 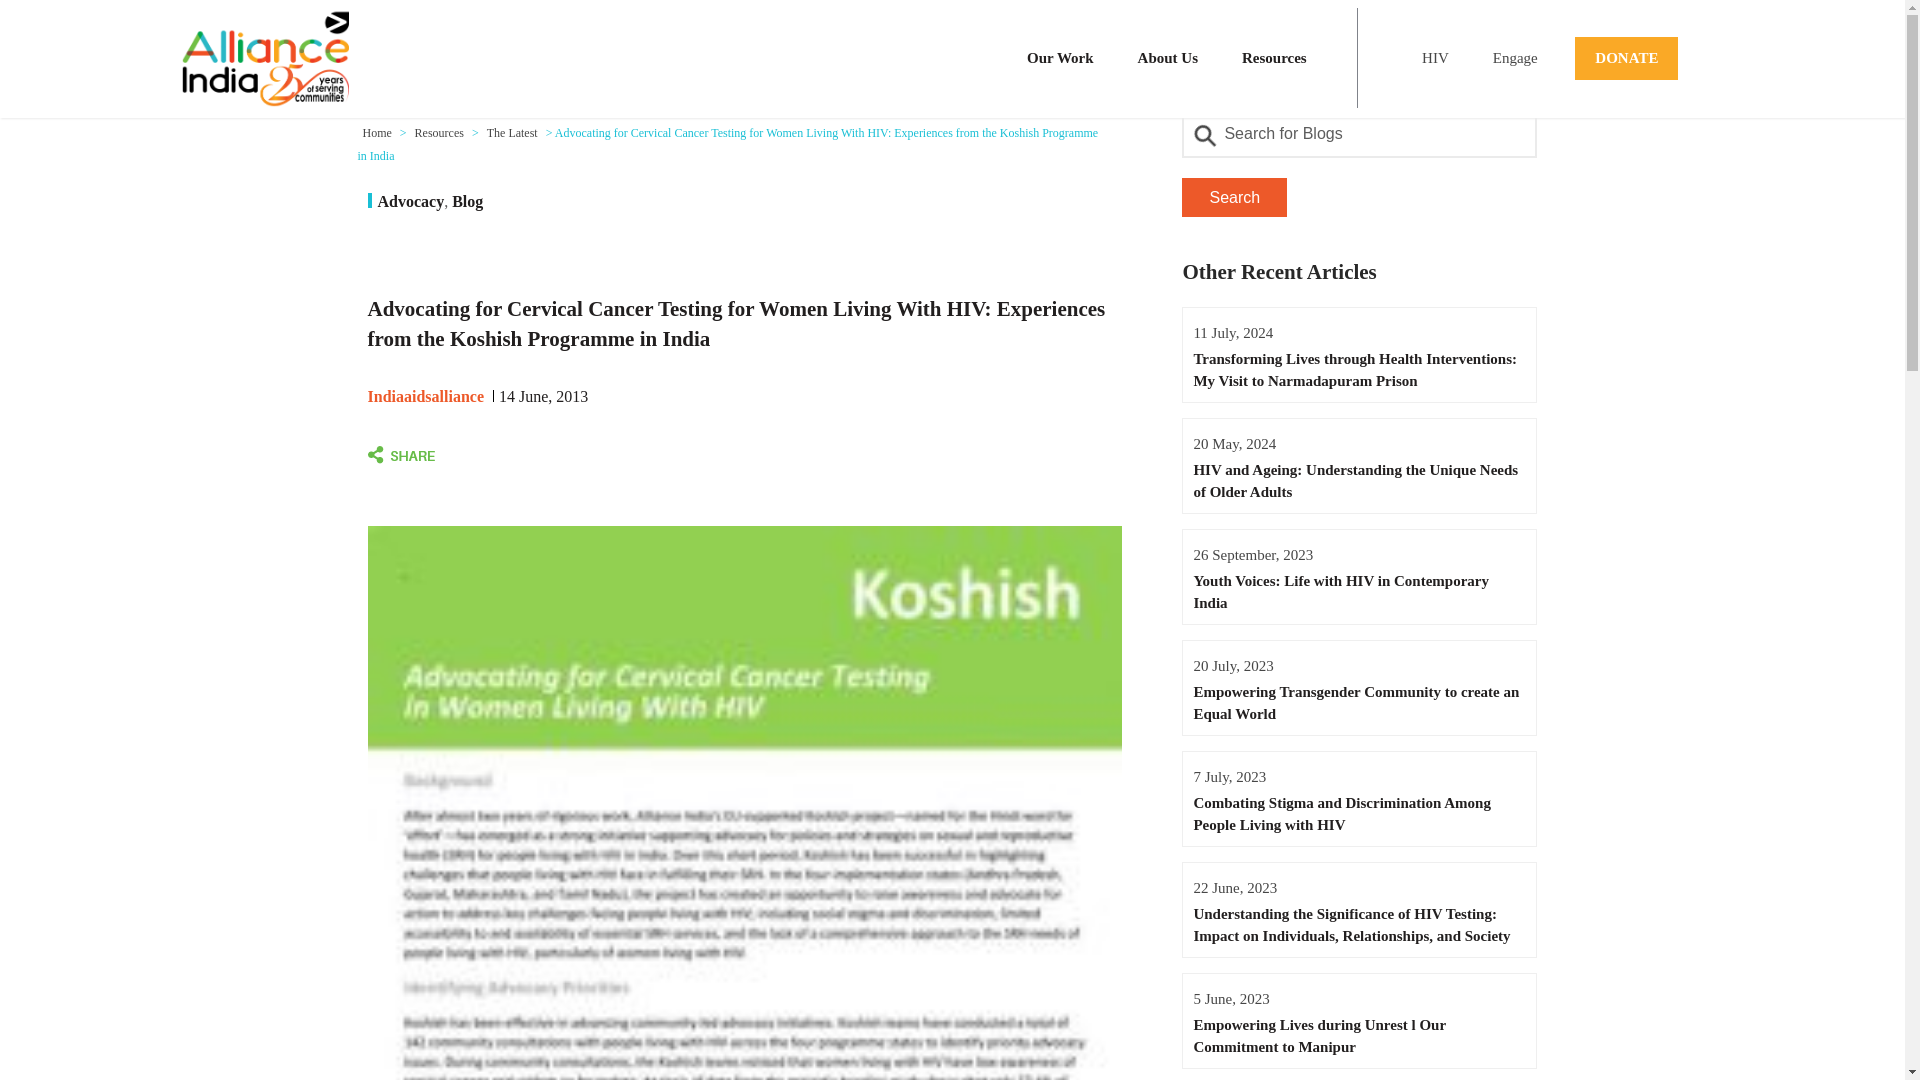 I want to click on About Us, so click(x=1167, y=58).